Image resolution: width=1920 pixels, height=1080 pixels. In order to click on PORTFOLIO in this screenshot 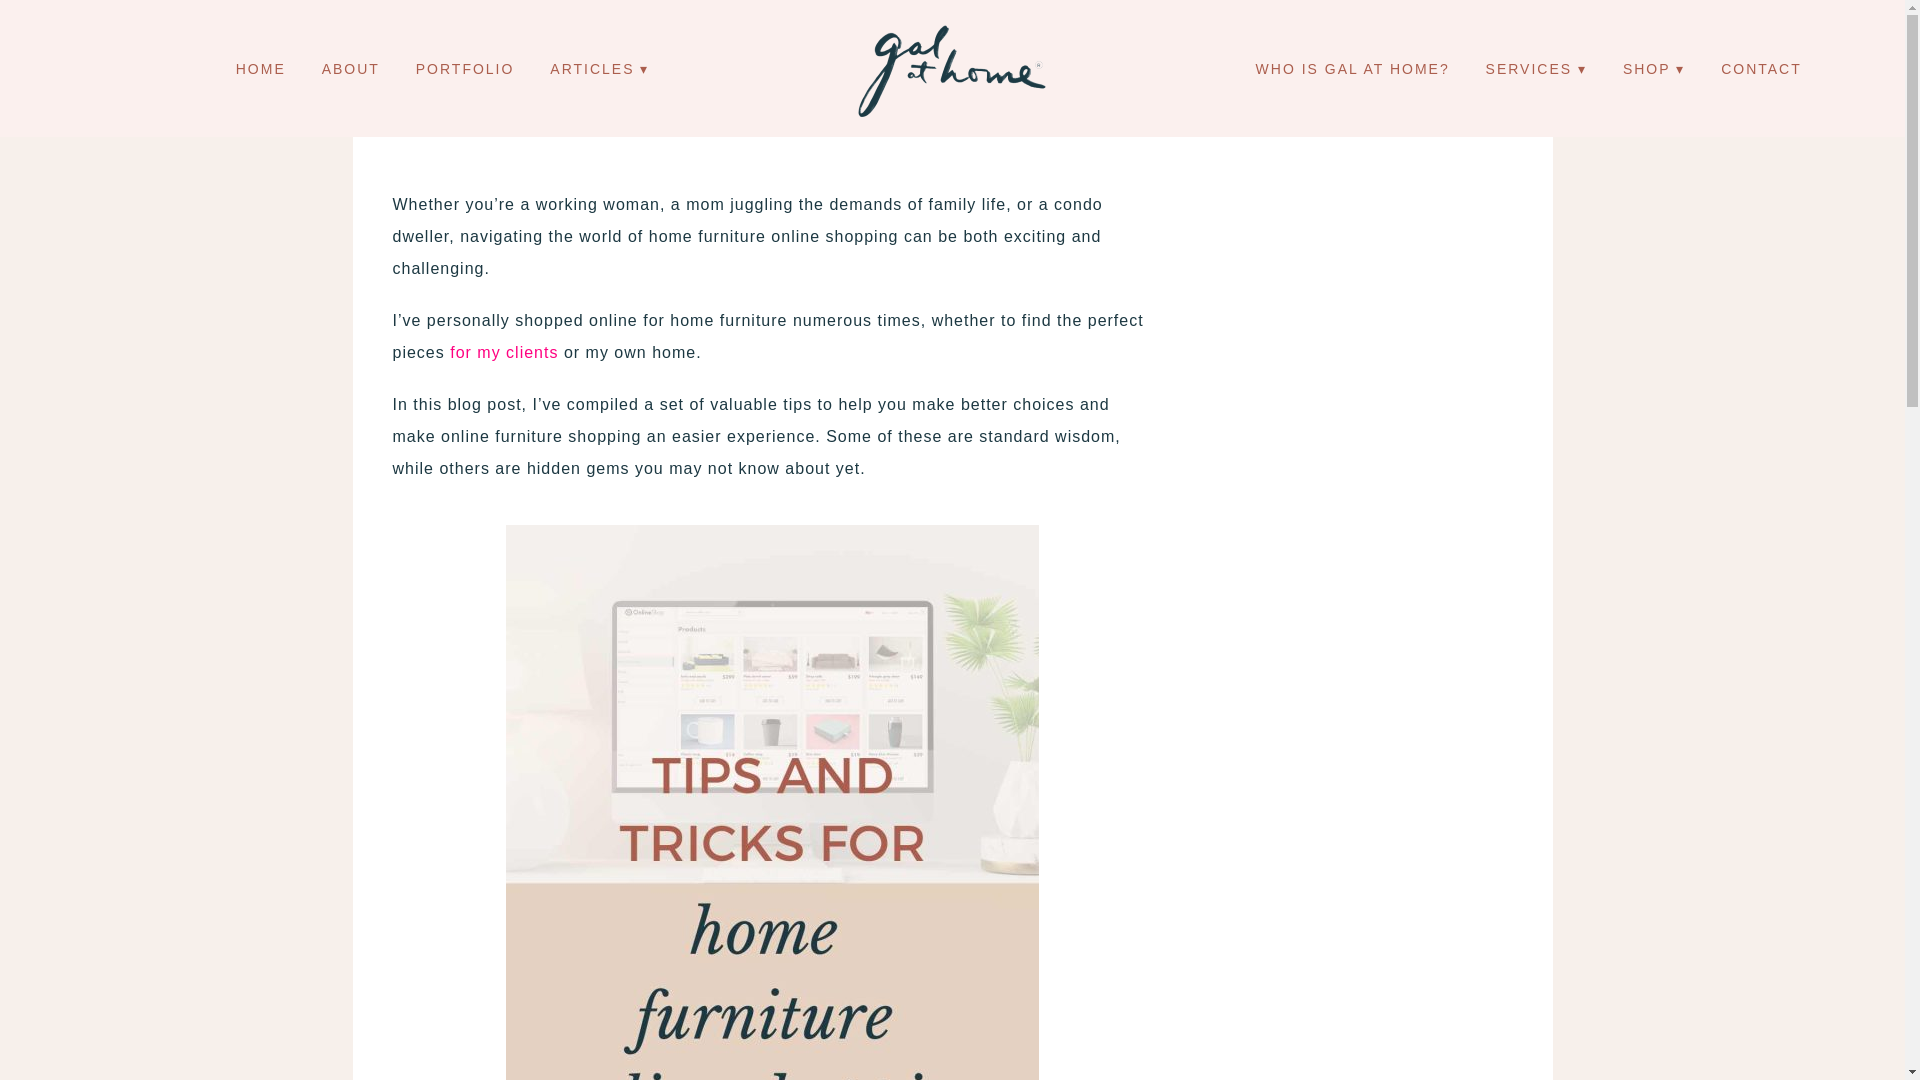, I will do `click(465, 68)`.